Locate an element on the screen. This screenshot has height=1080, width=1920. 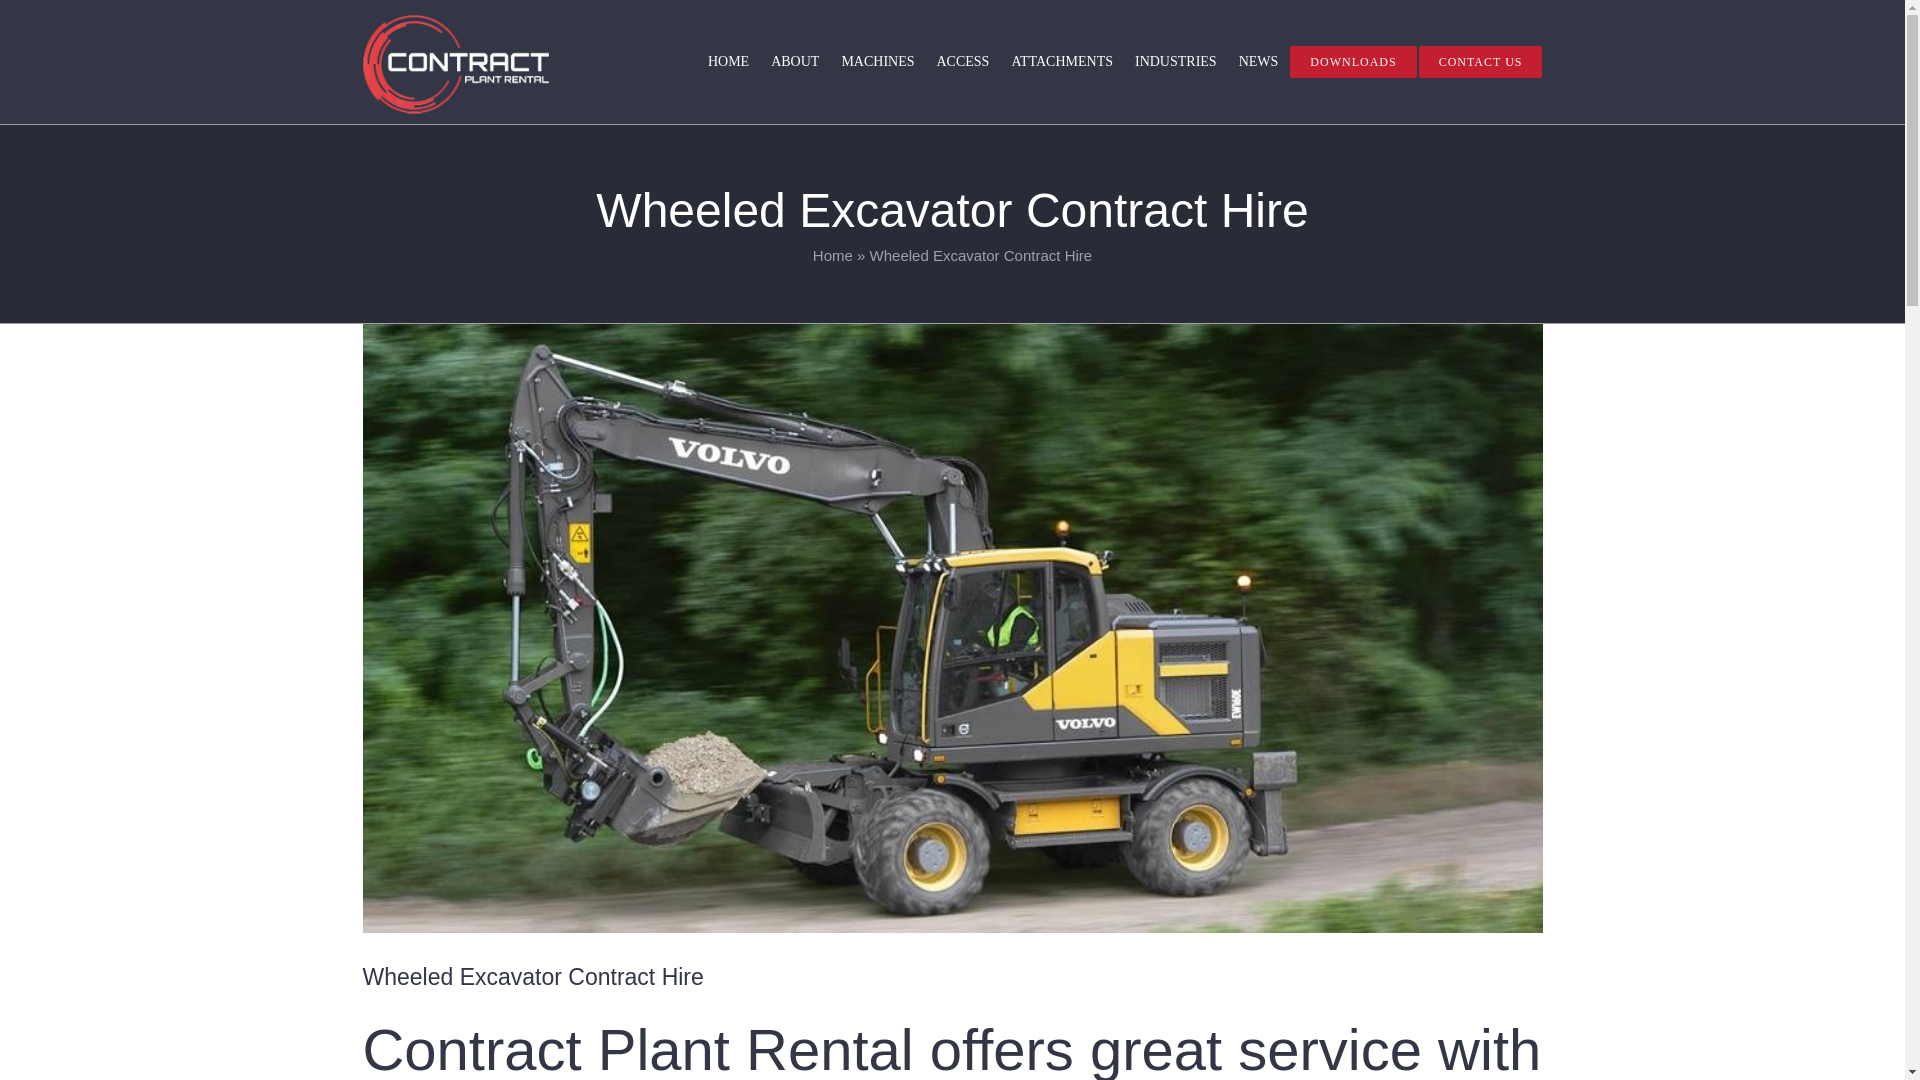
CONTACT US is located at coordinates (1480, 61).